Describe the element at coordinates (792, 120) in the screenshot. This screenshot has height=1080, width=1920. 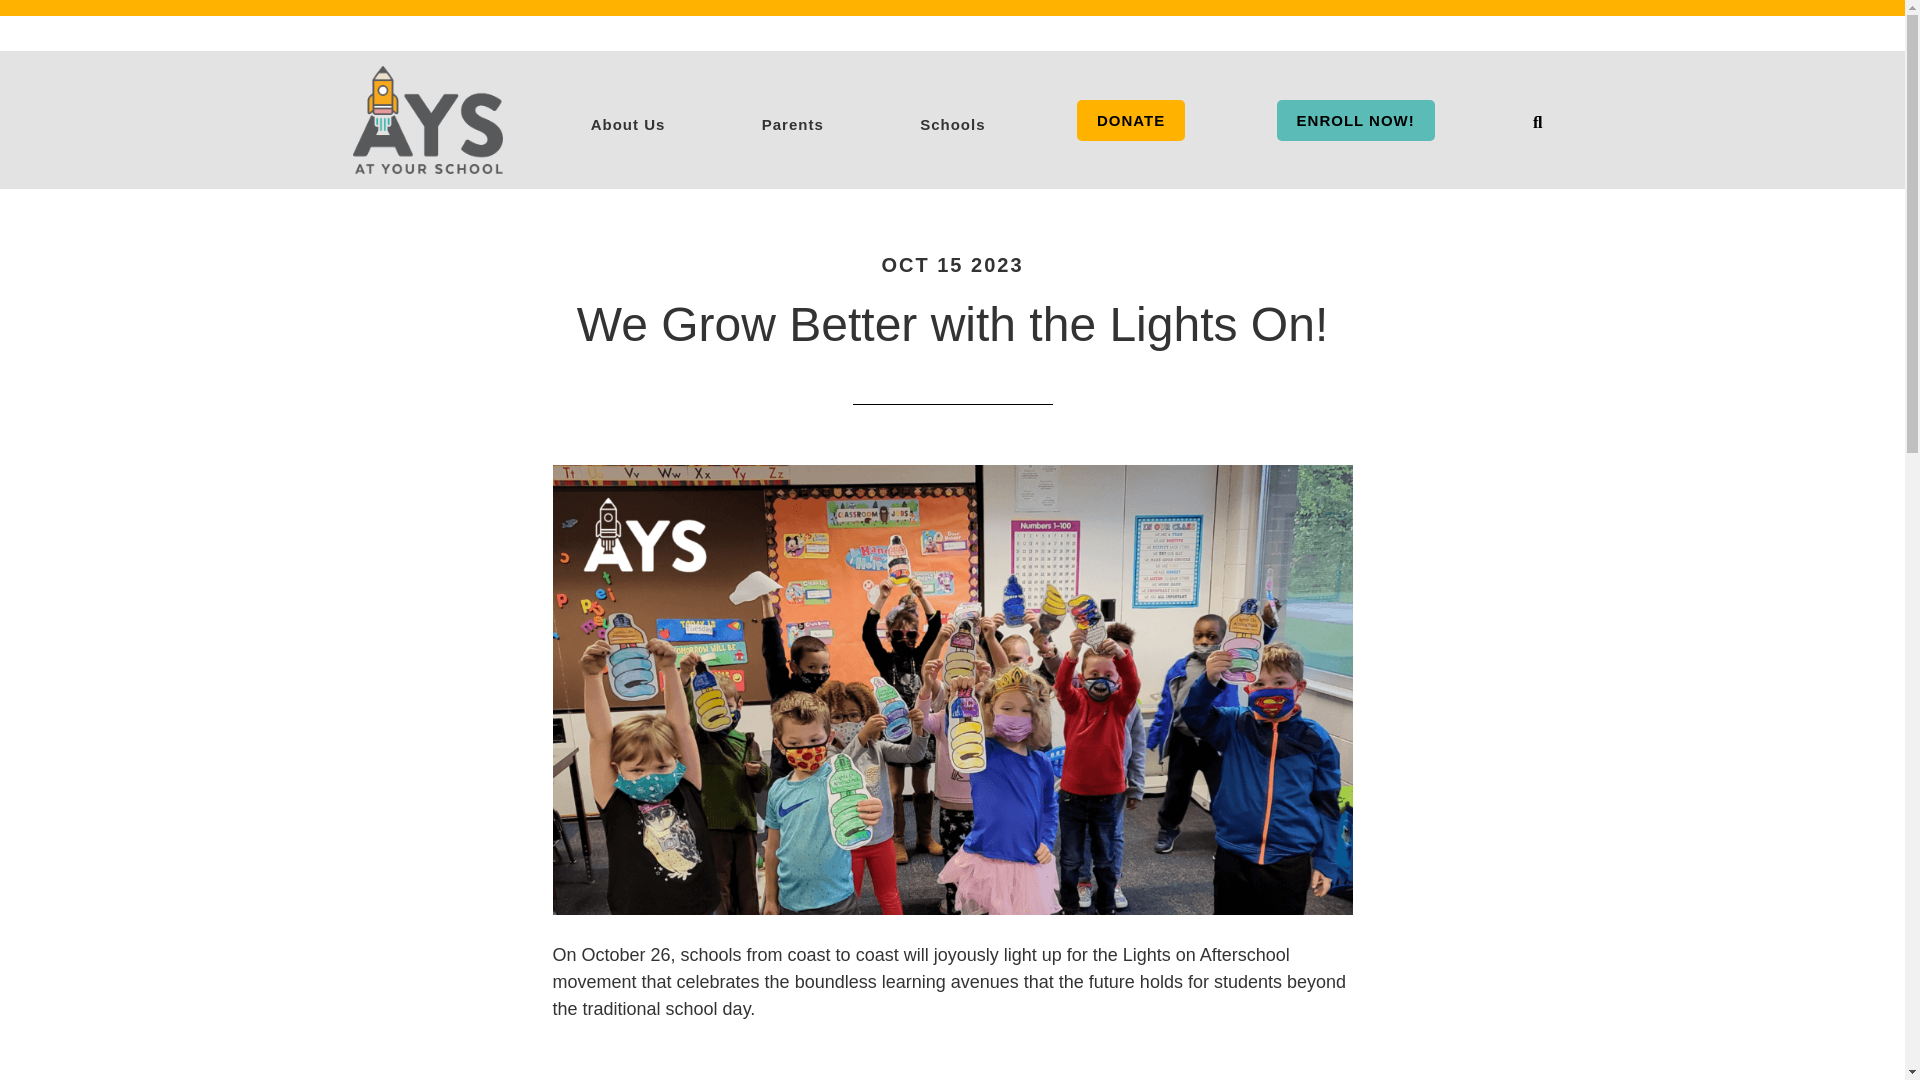
I see `Parents` at that location.